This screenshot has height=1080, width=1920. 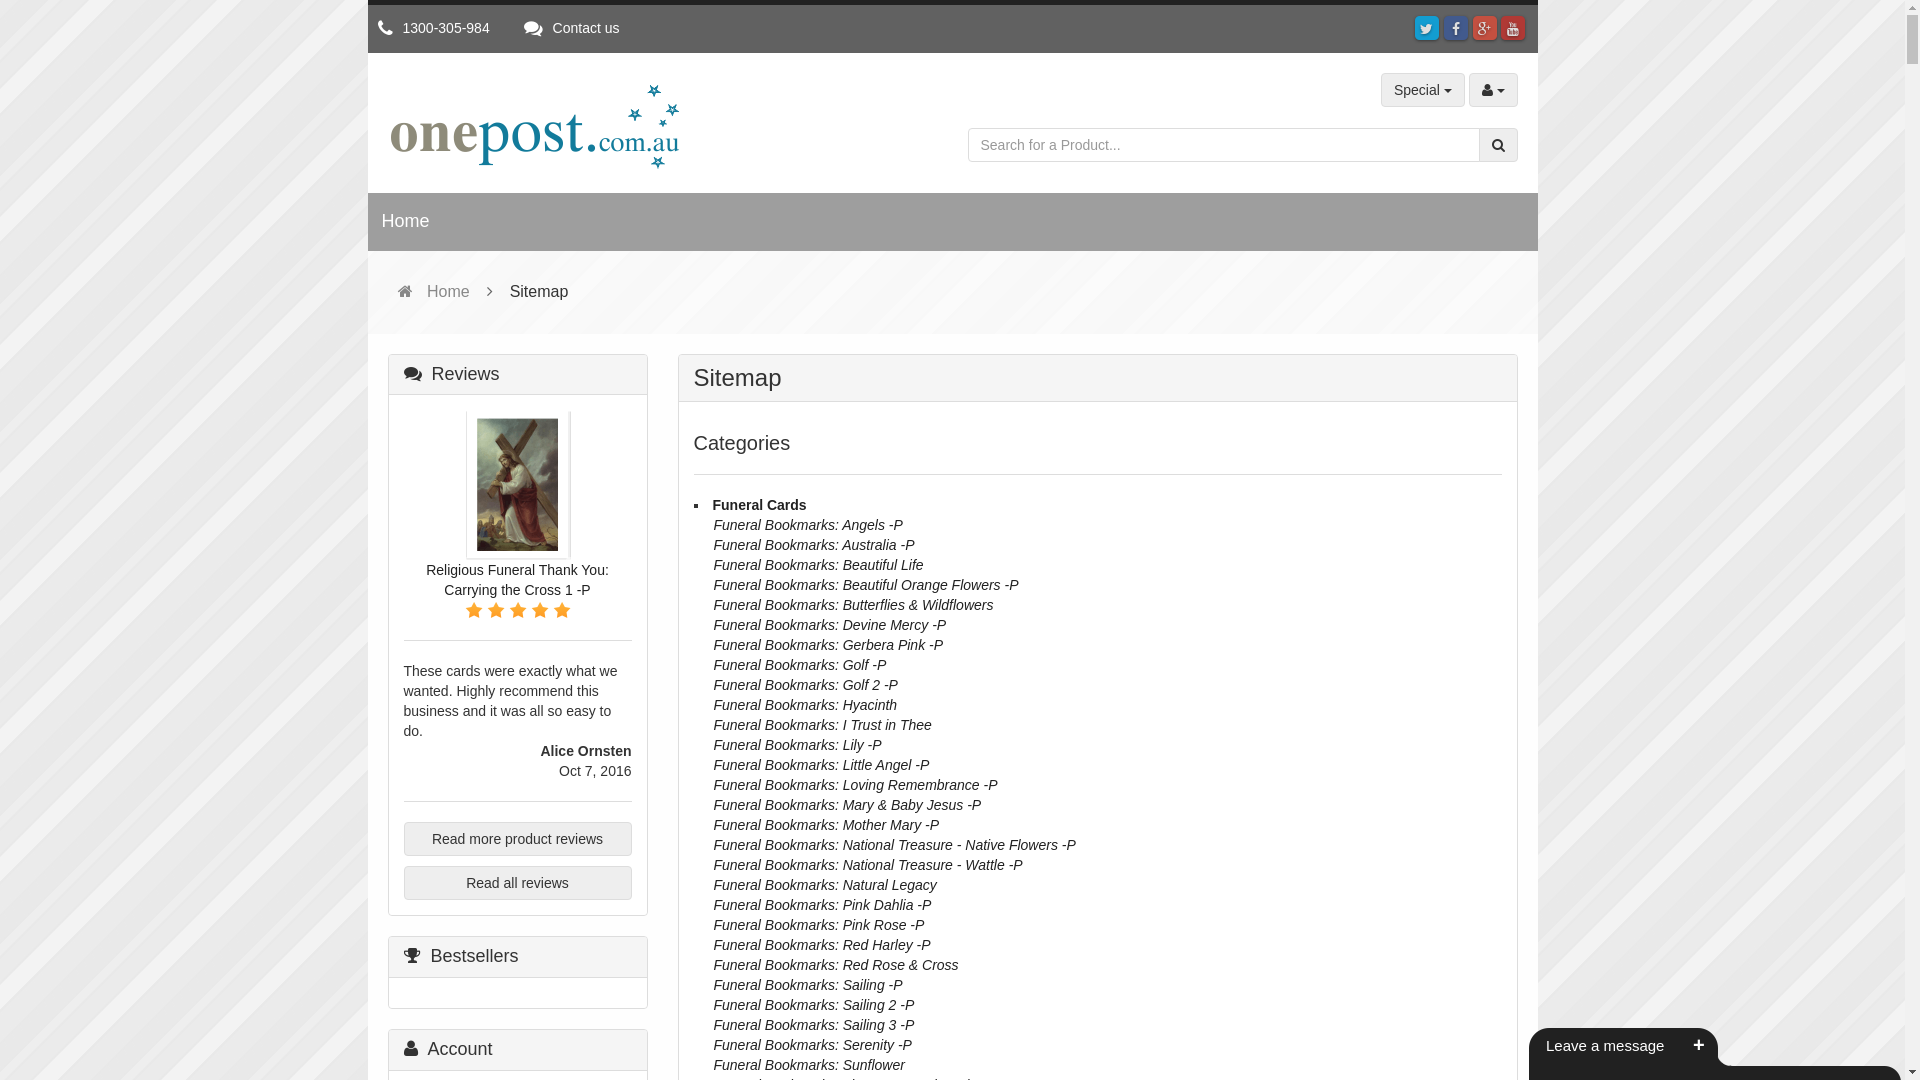 What do you see at coordinates (823, 905) in the screenshot?
I see `Funeral Bookmarks: Pink Dahlia -P` at bounding box center [823, 905].